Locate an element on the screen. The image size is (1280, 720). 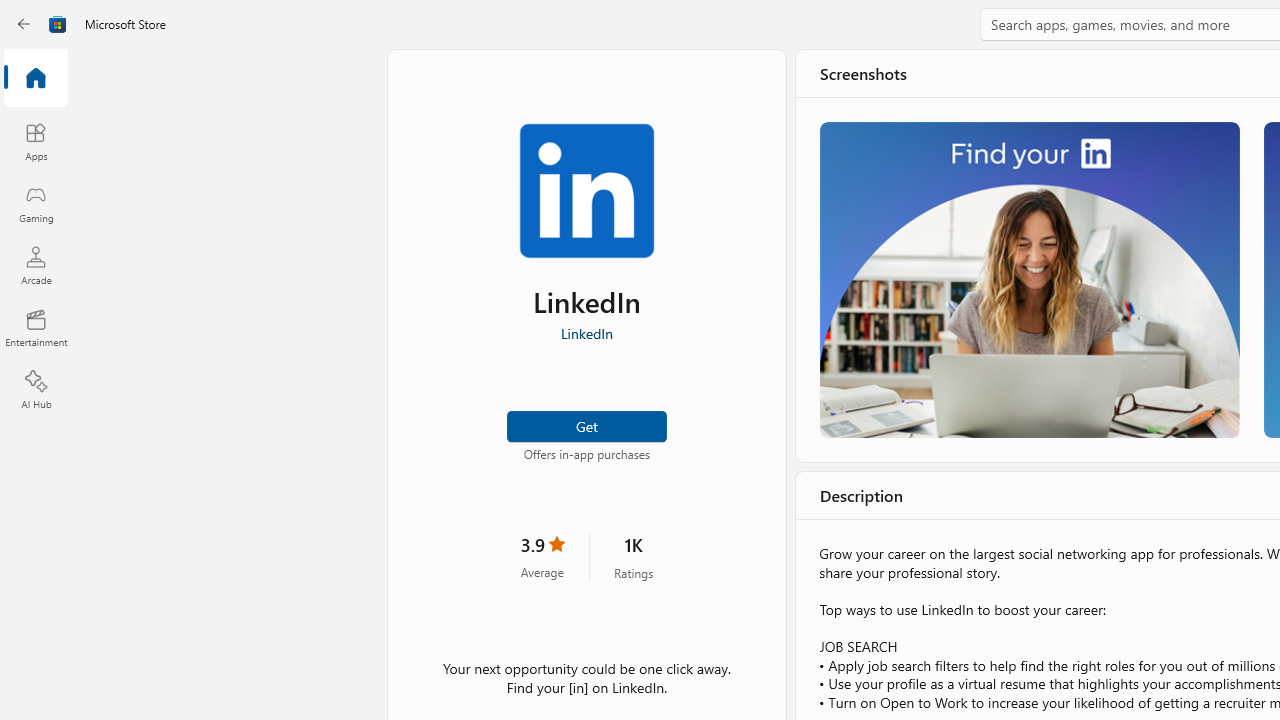
LinkedIn is located at coordinates (586, 333).